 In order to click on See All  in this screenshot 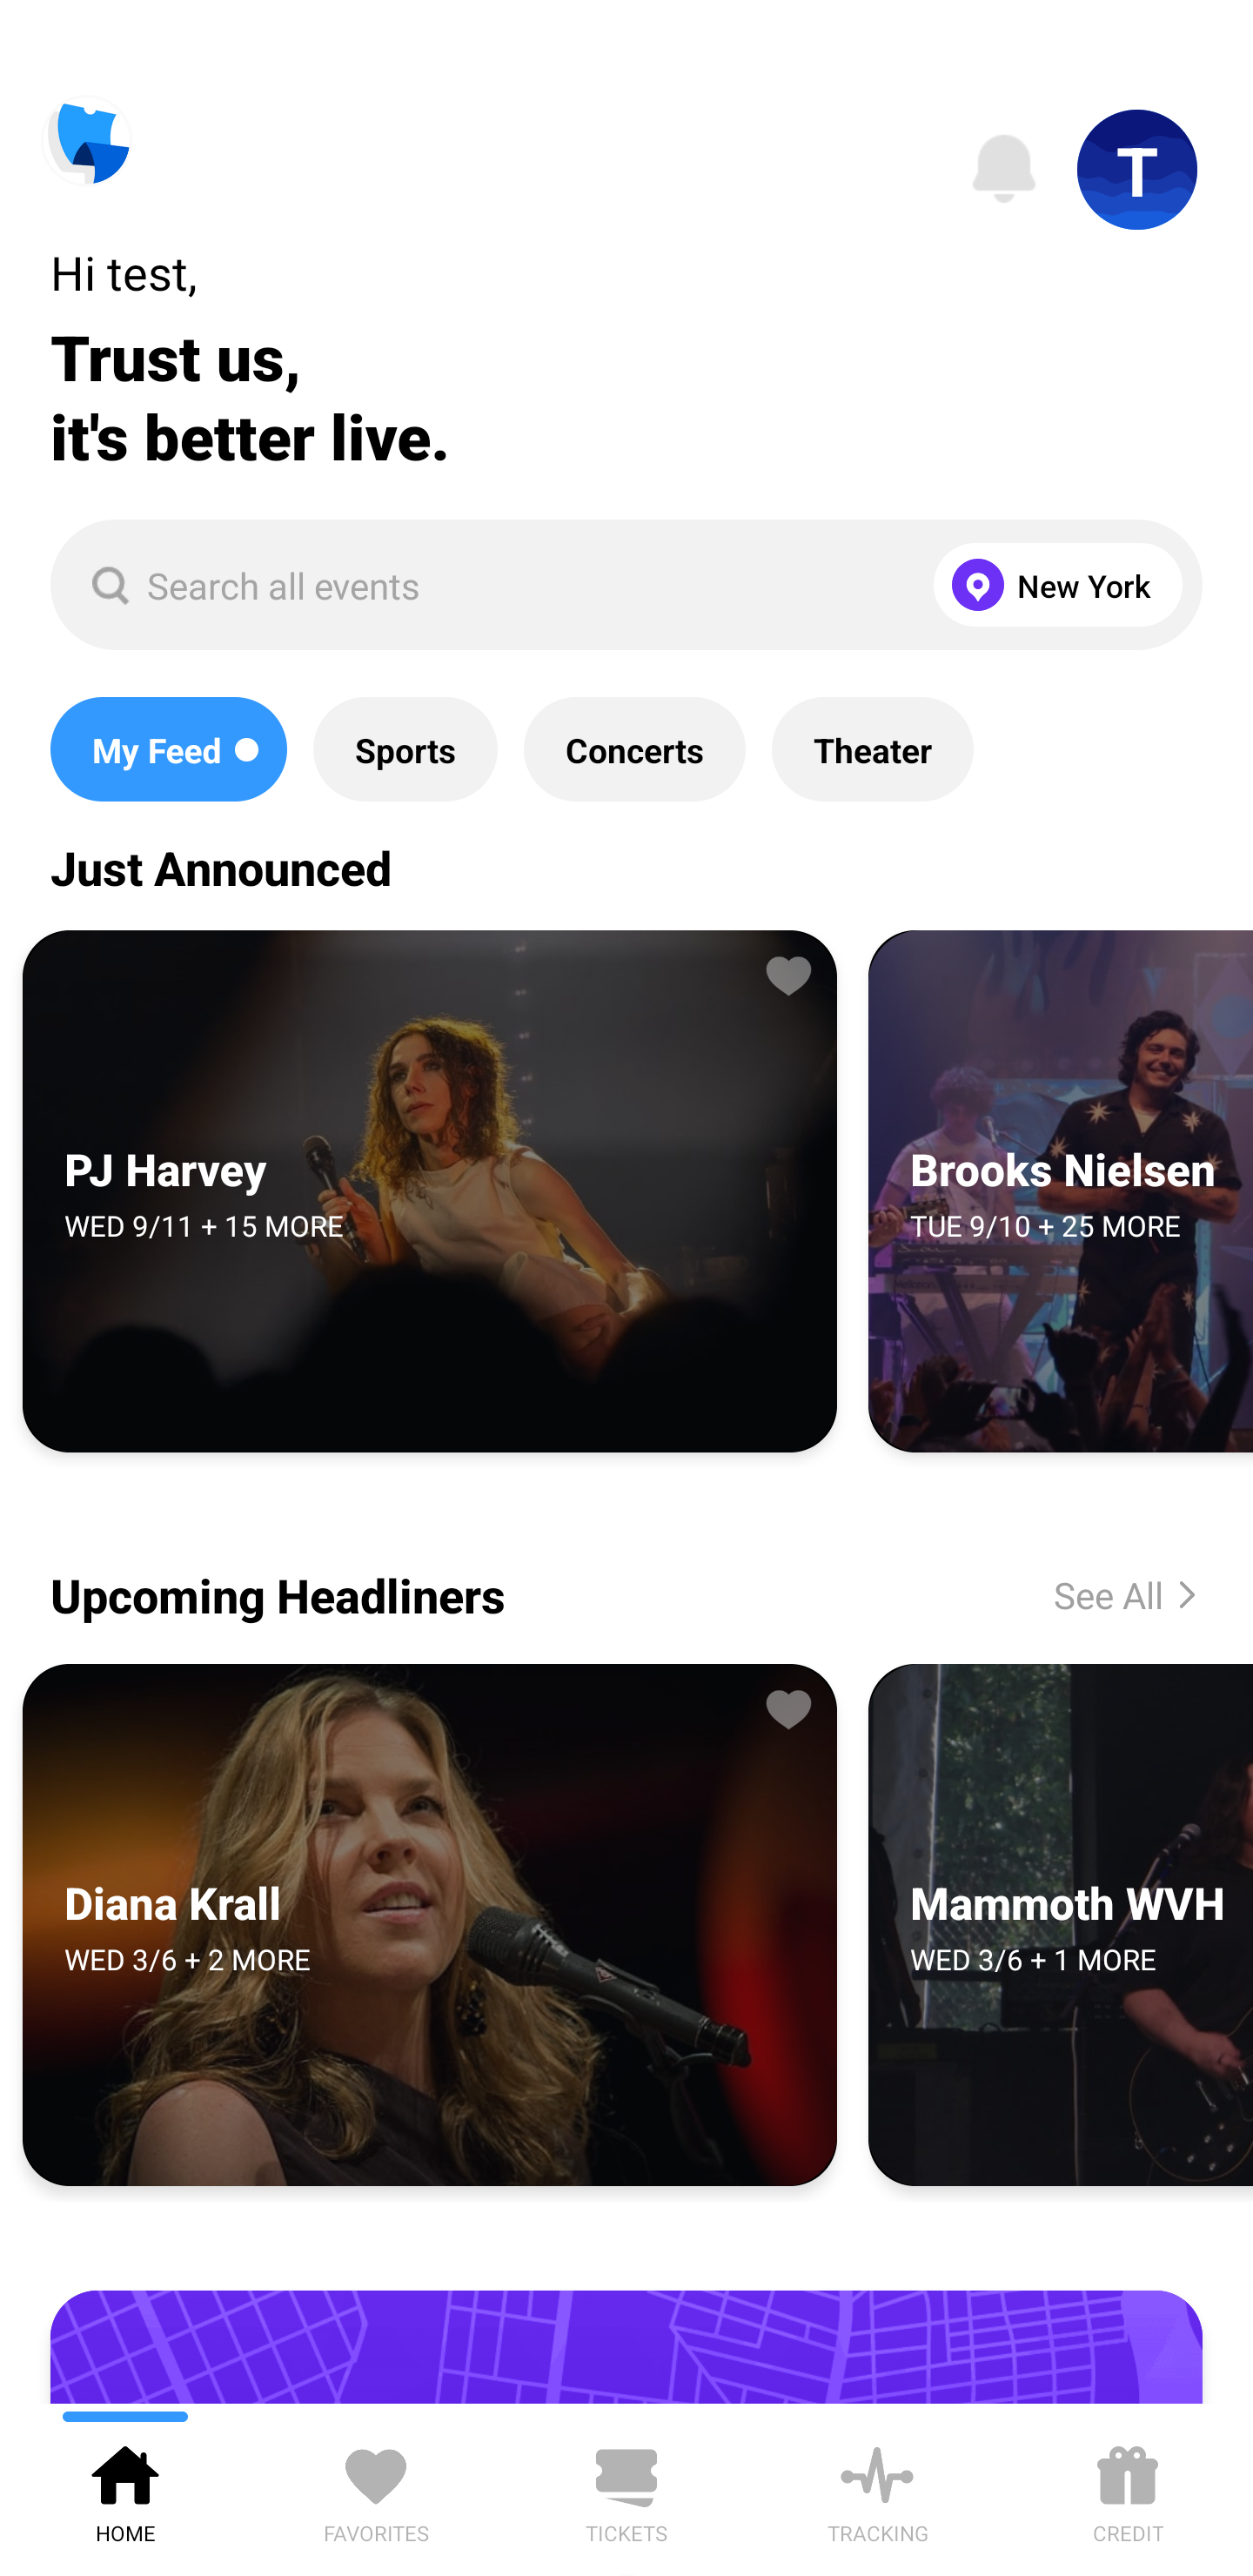, I will do `click(1102, 1594)`.